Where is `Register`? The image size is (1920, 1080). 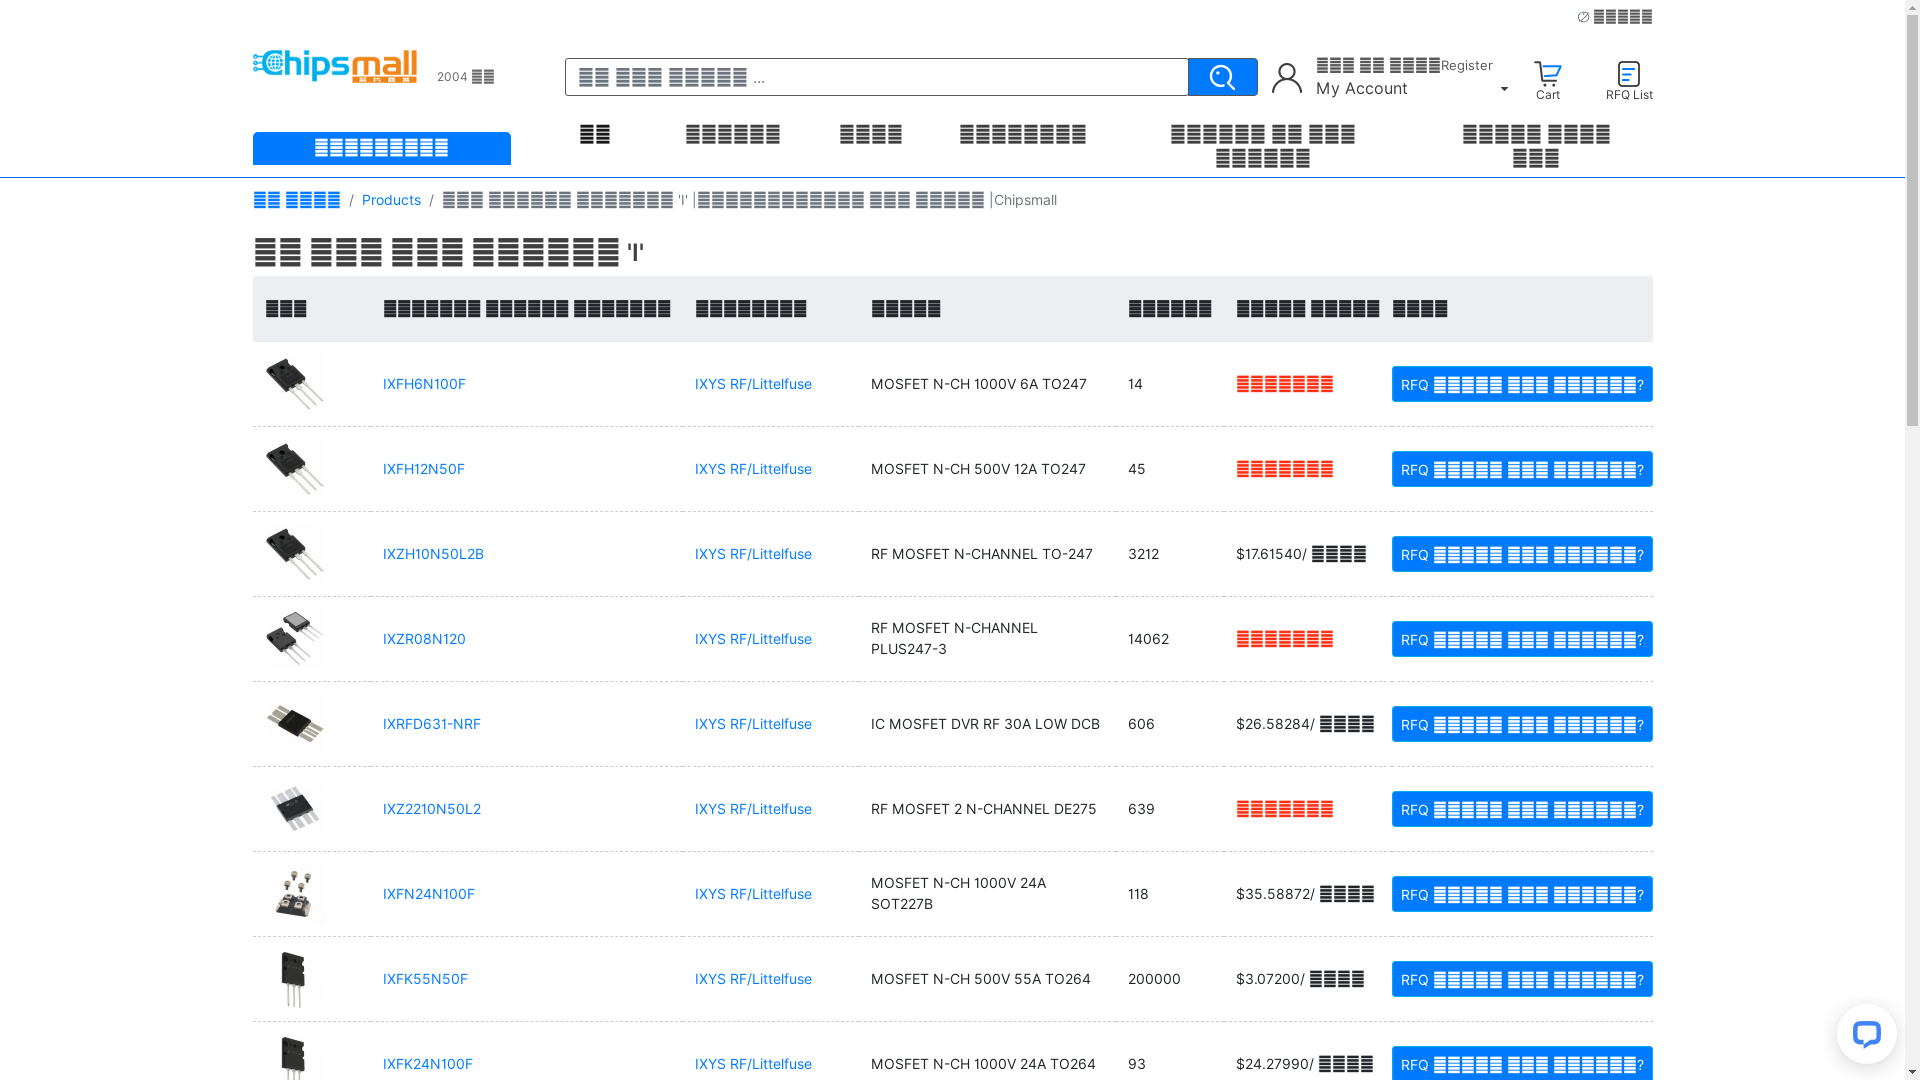 Register is located at coordinates (1466, 66).